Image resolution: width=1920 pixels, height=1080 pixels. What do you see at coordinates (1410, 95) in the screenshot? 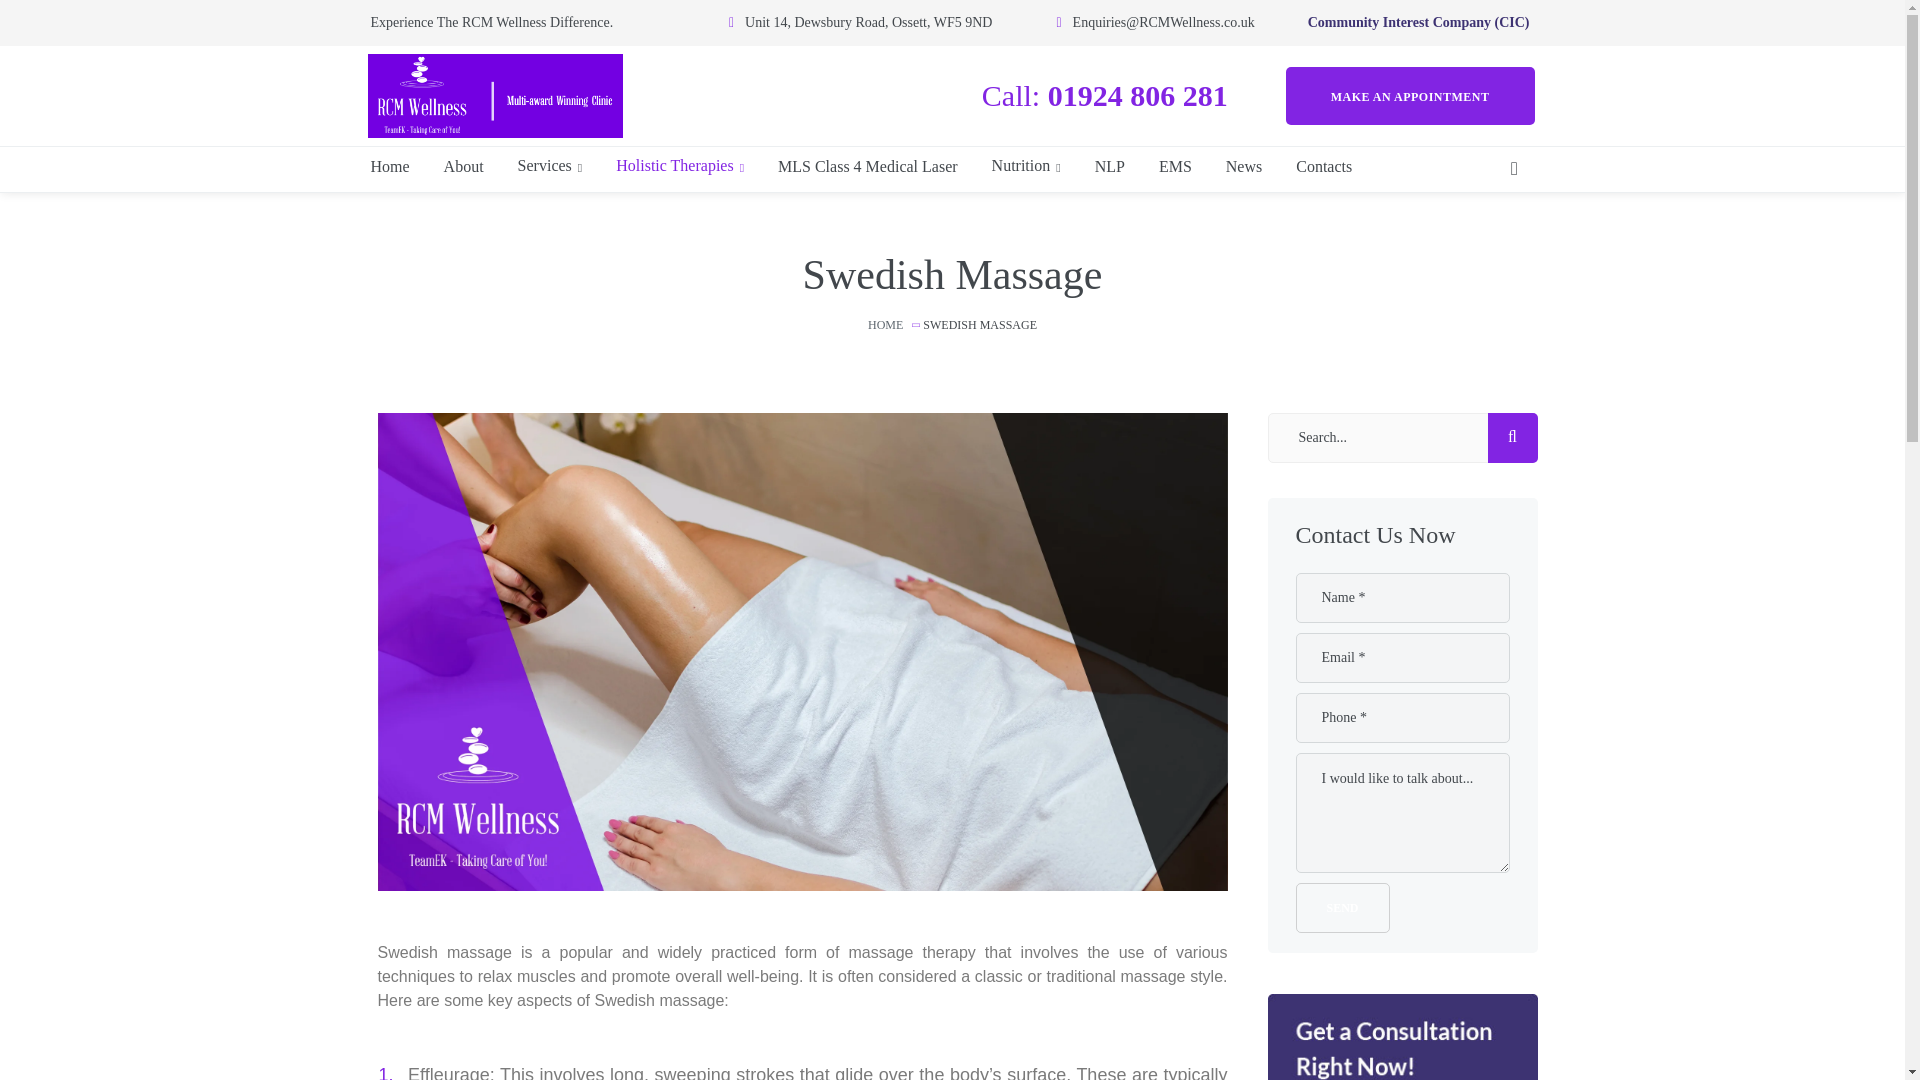
I see `MAKE AN APPOINTMENT` at bounding box center [1410, 95].